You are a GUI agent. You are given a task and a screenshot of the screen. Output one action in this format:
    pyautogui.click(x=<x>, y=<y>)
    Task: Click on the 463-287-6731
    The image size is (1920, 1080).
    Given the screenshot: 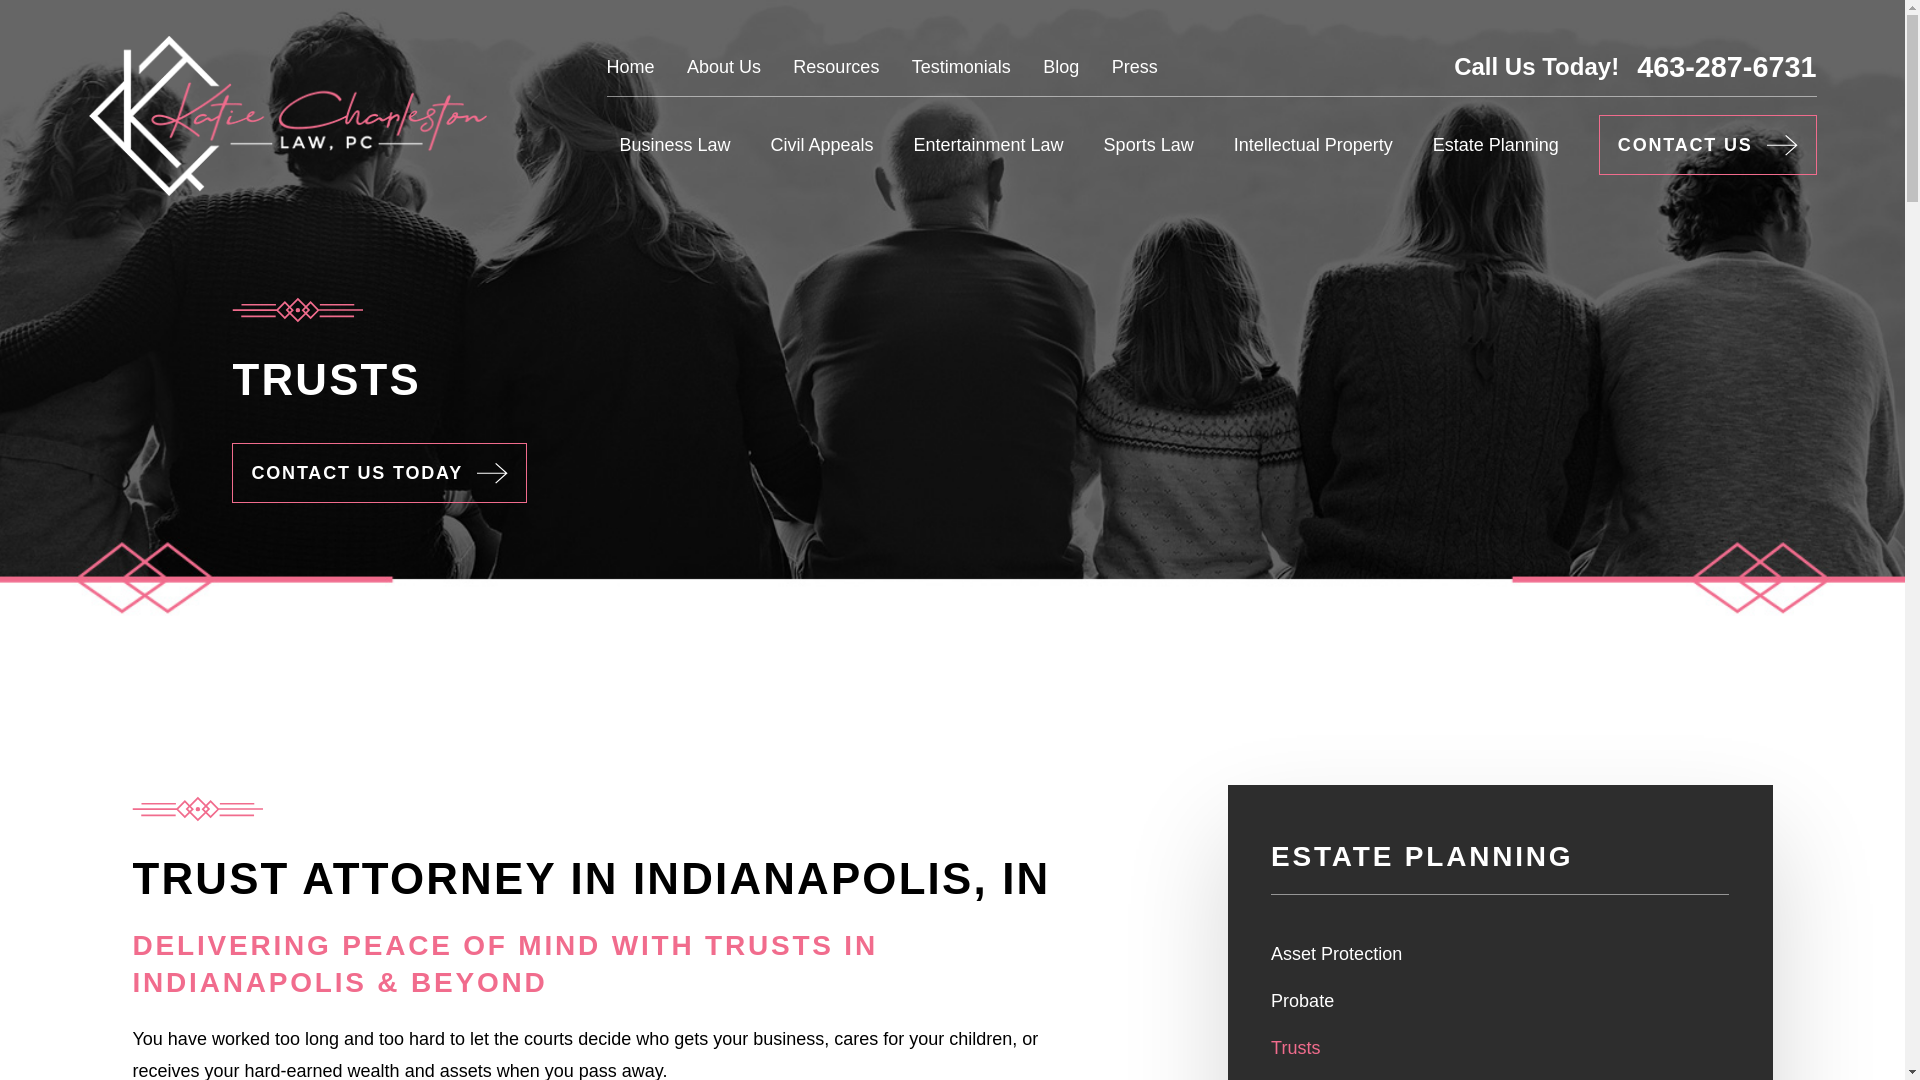 What is the action you would take?
    pyautogui.click(x=1726, y=67)
    